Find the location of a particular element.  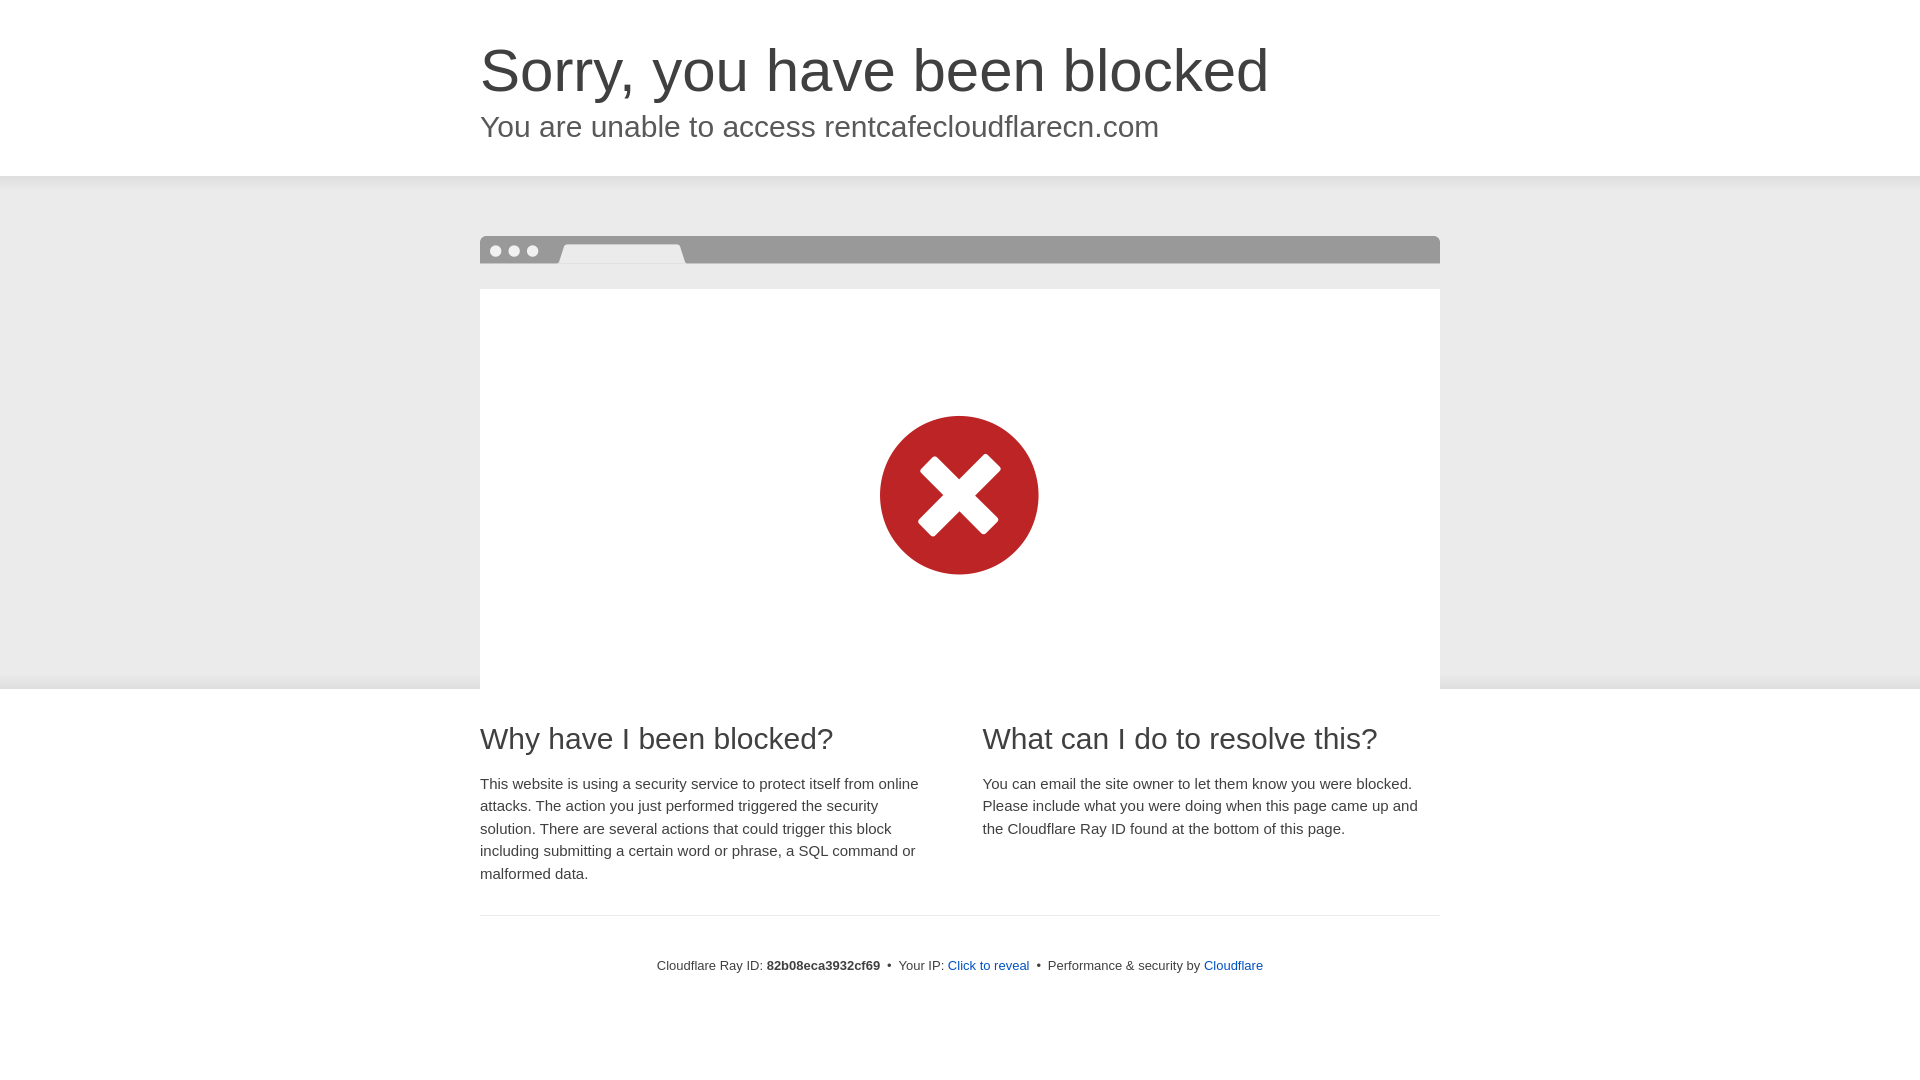

Cloudflare is located at coordinates (1234, 966).